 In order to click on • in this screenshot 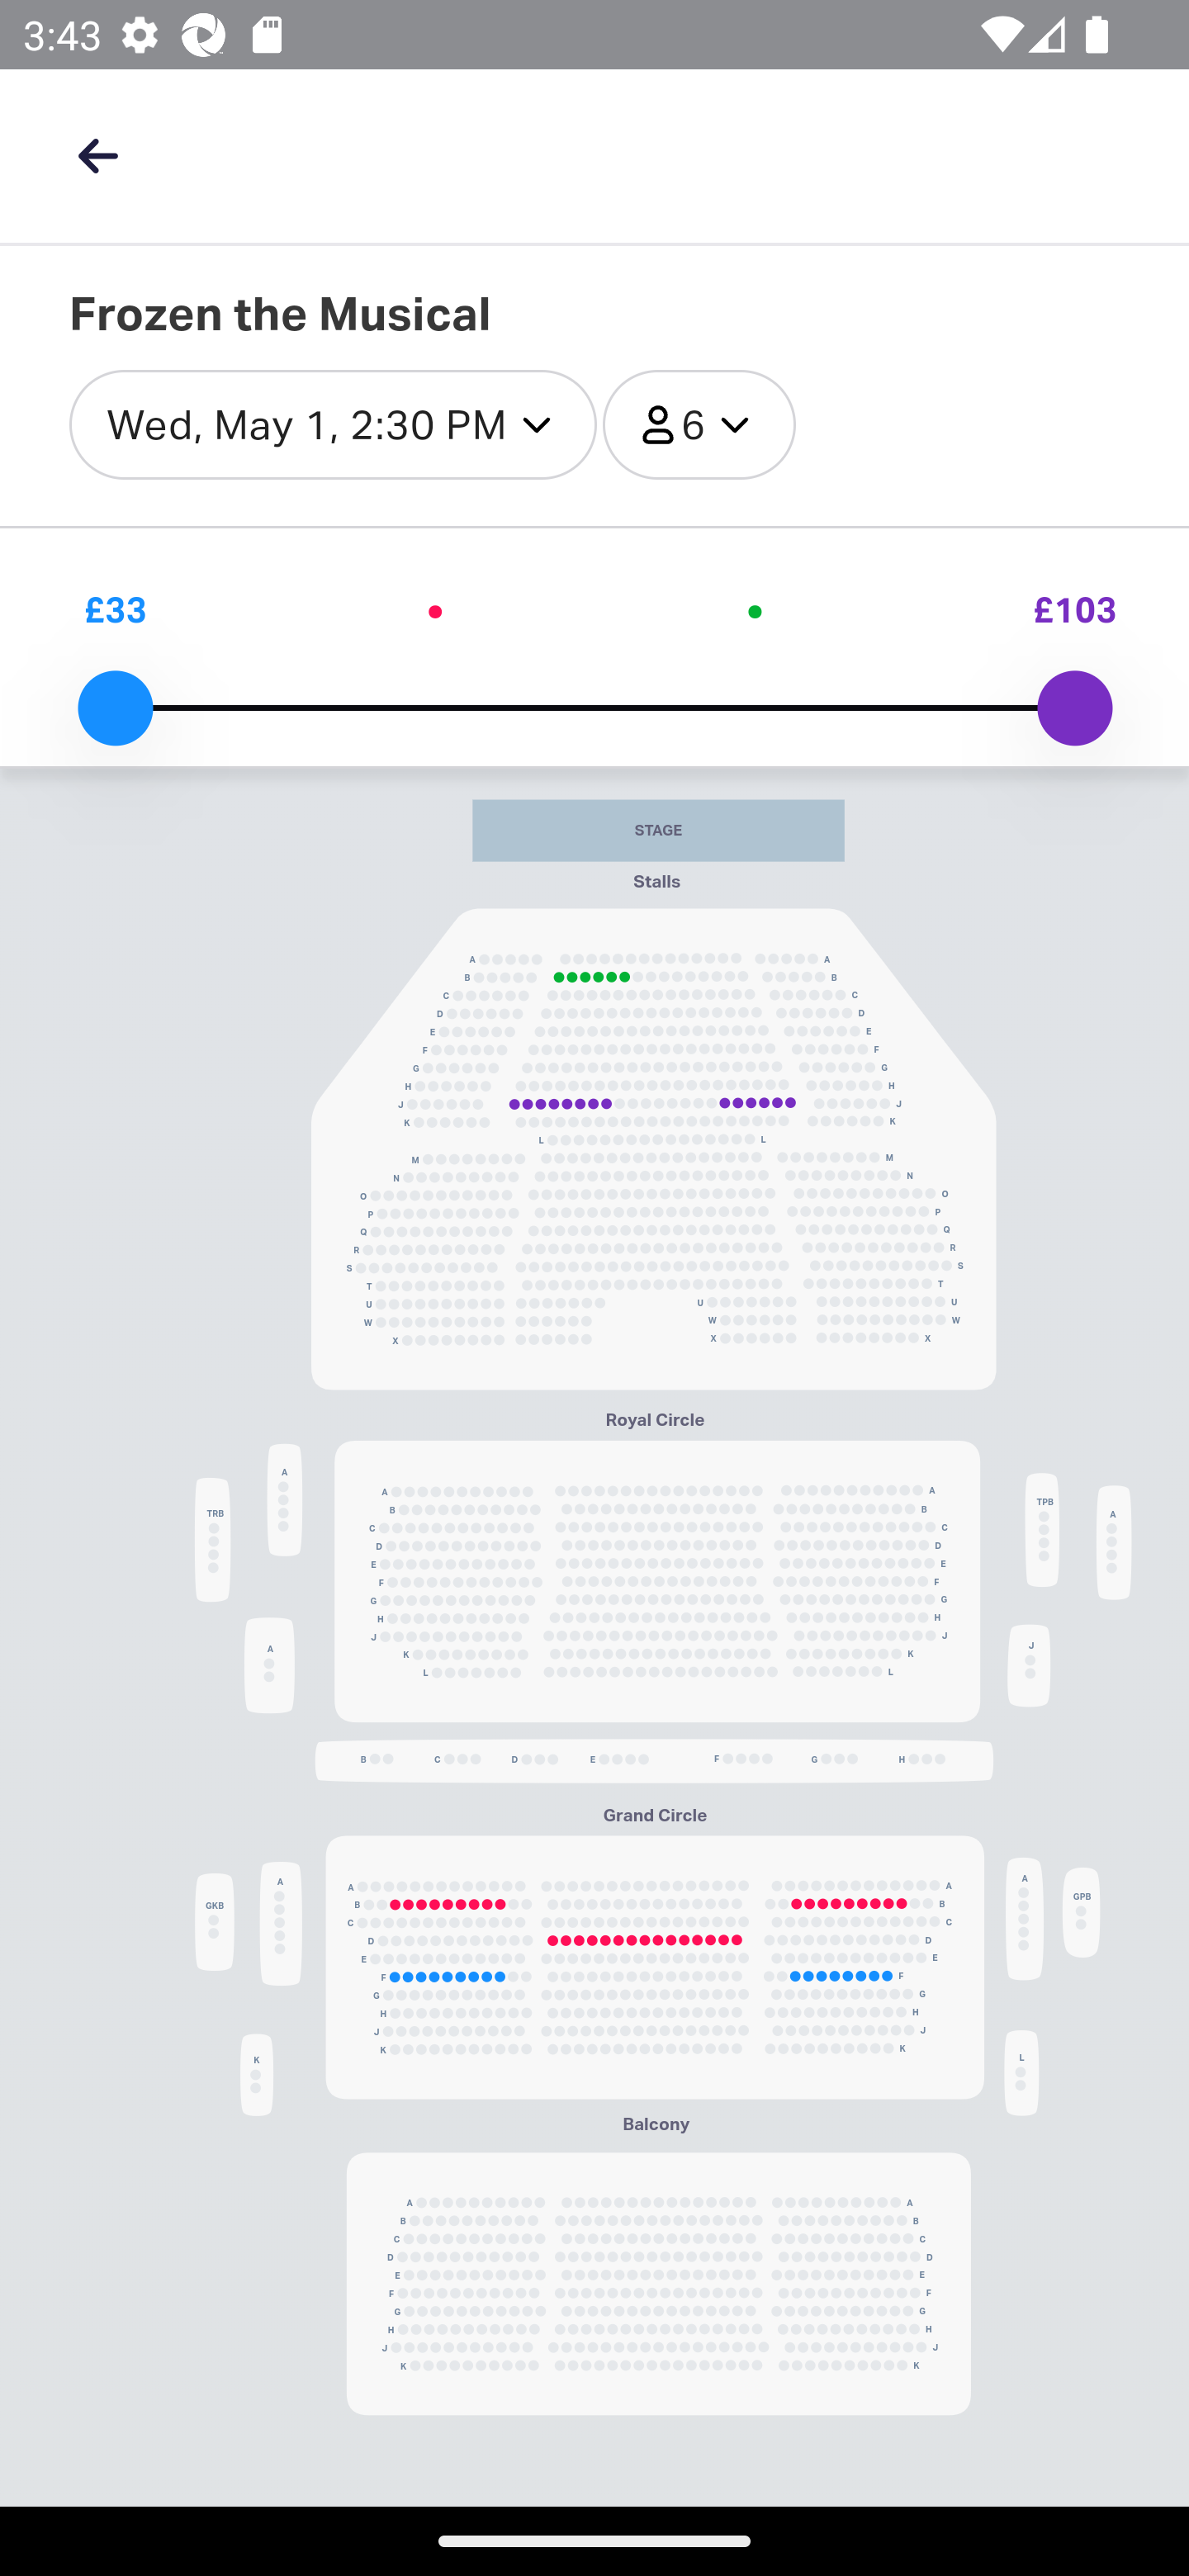, I will do `click(755, 609)`.